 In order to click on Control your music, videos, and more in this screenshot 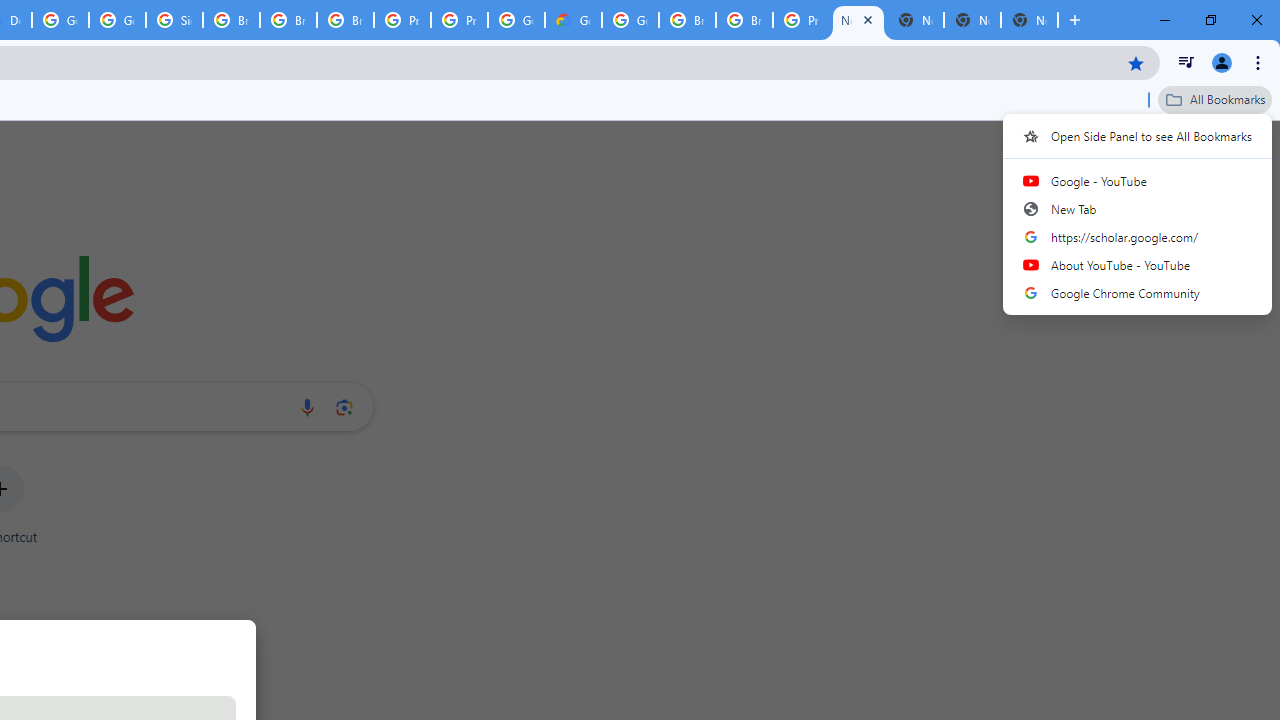, I will do `click(1186, 62)`.